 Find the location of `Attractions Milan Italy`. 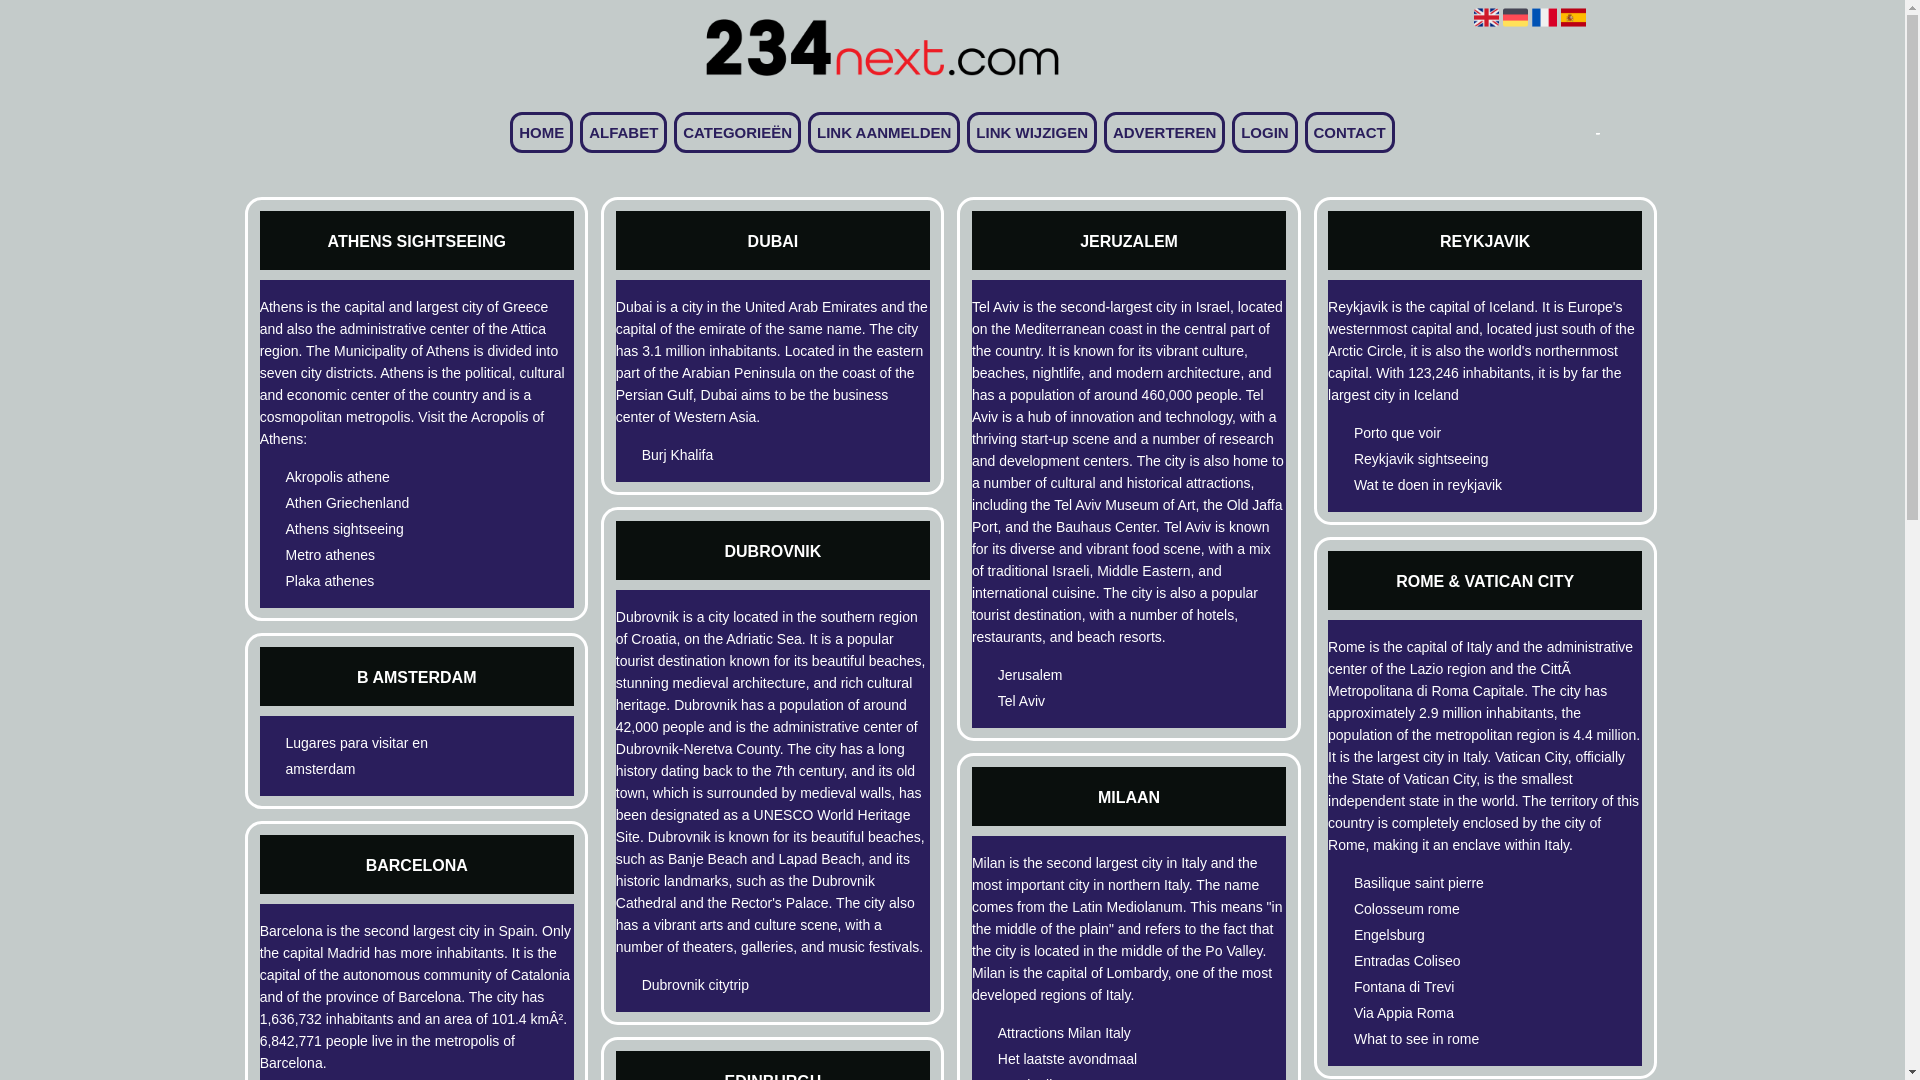

Attractions Milan Italy is located at coordinates (1095, 1033).